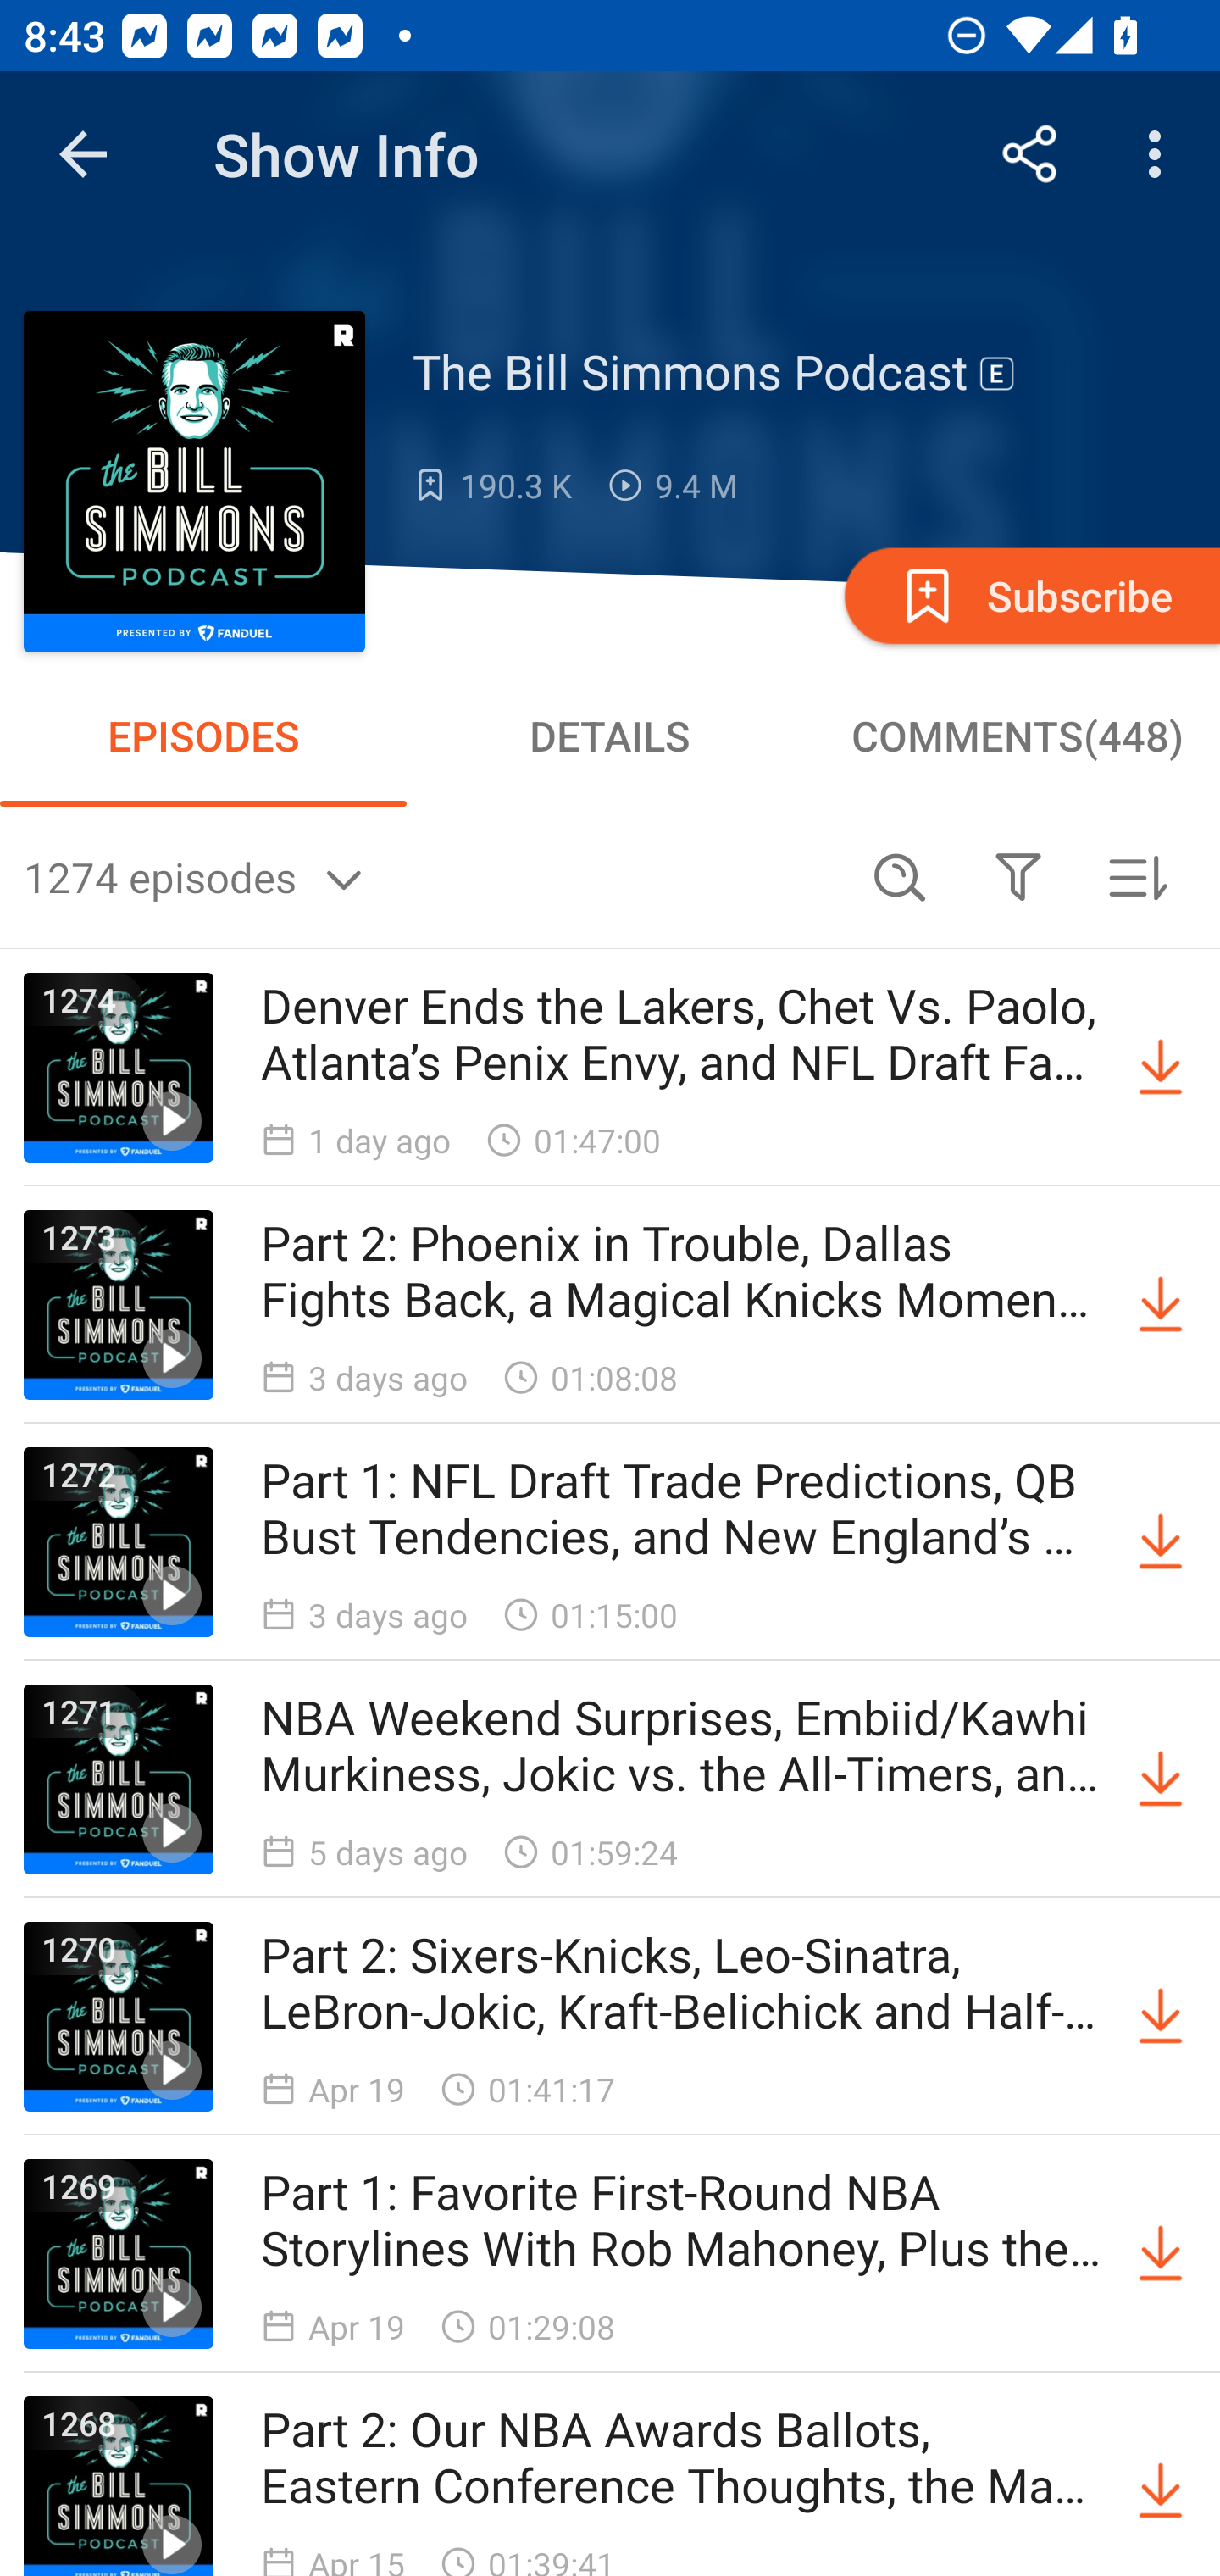 The height and width of the screenshot is (2576, 1220). Describe the element at coordinates (1161, 1779) in the screenshot. I see `Download` at that location.